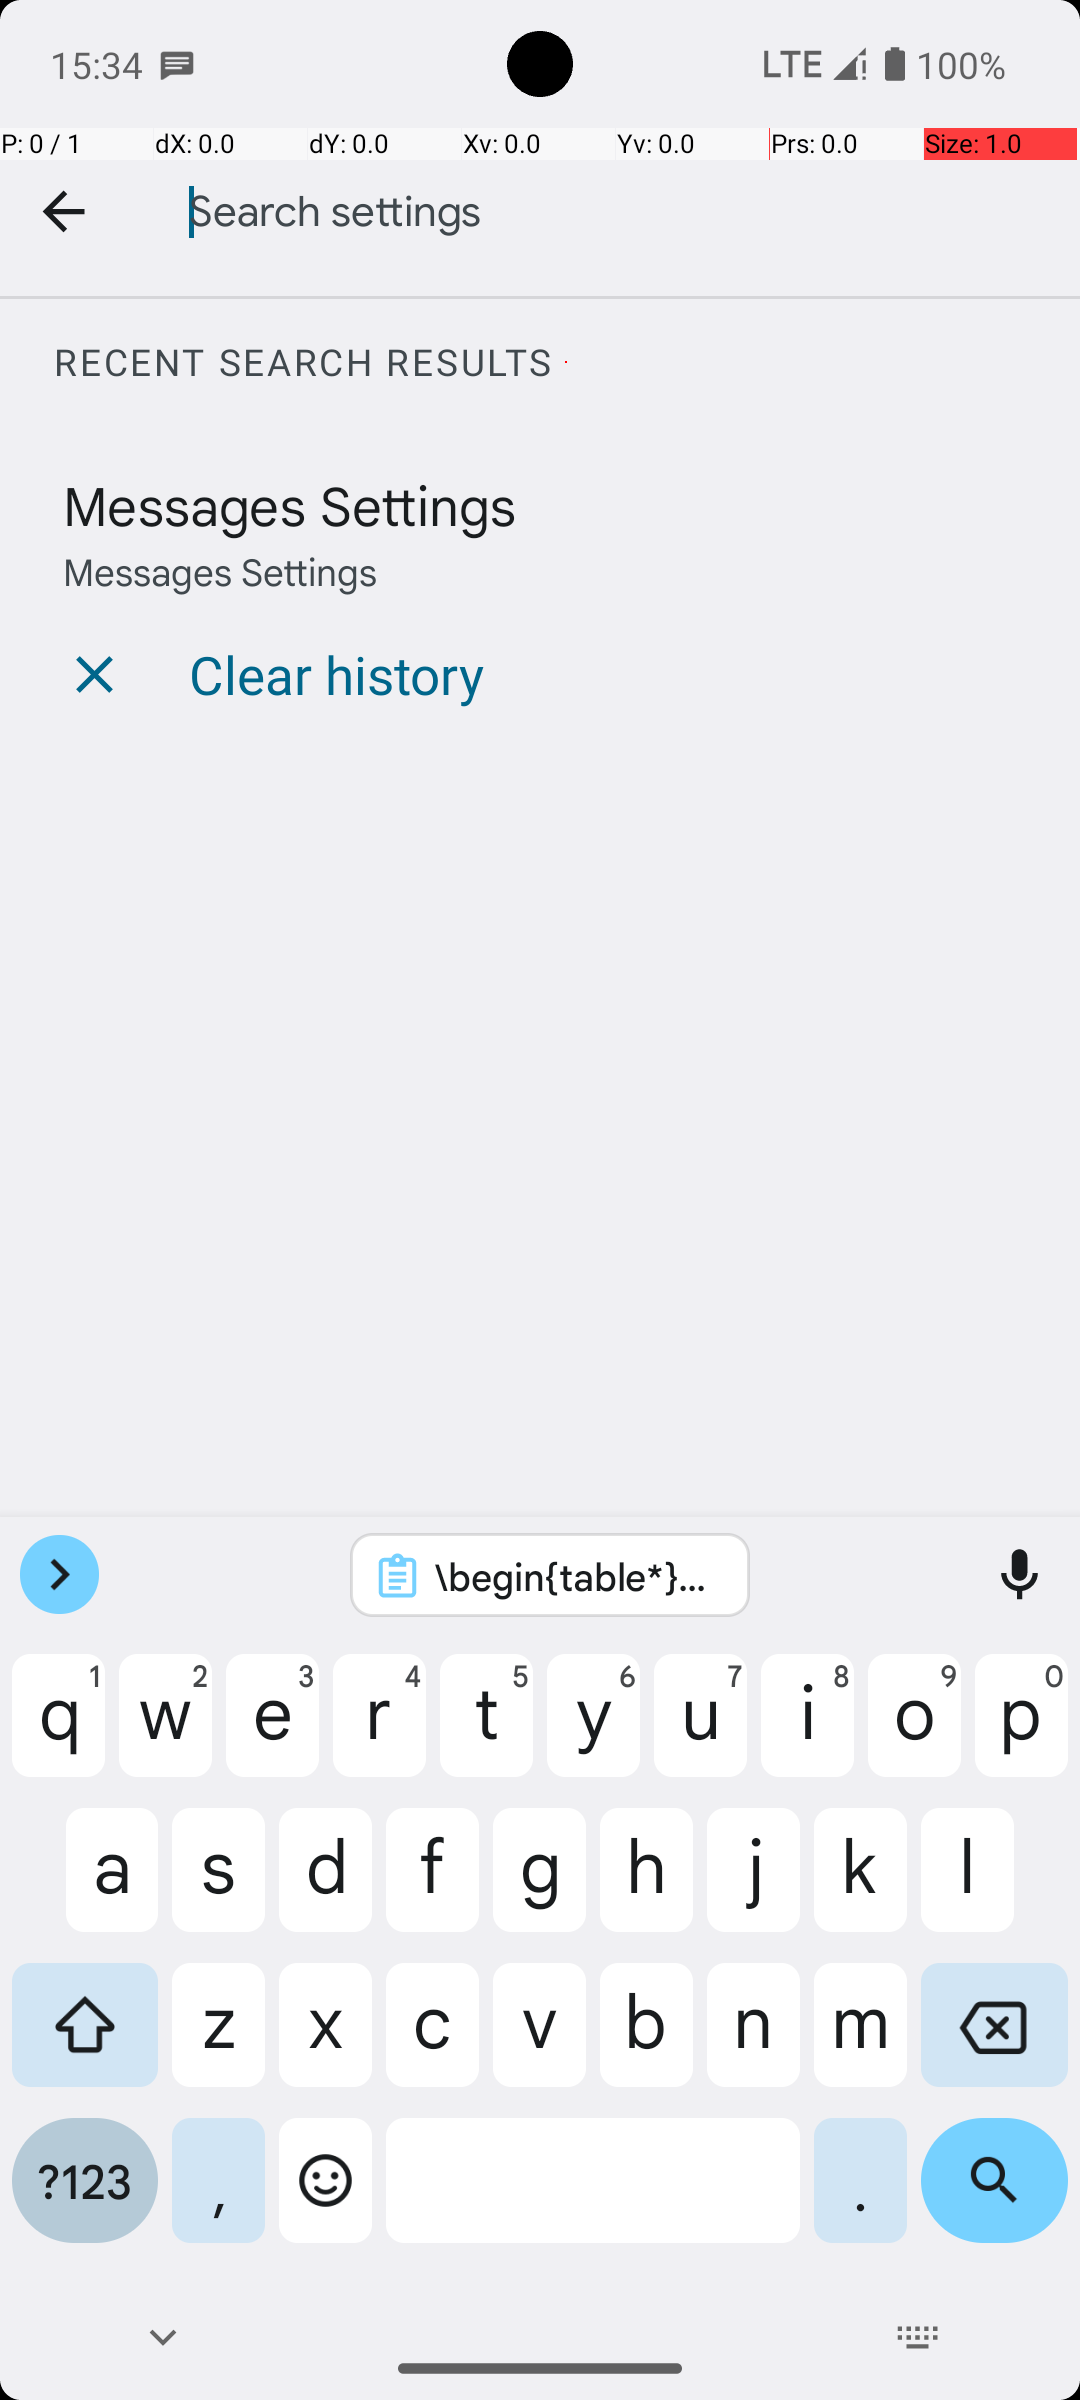 The height and width of the screenshot is (2400, 1080). I want to click on Clear history, so click(336, 674).